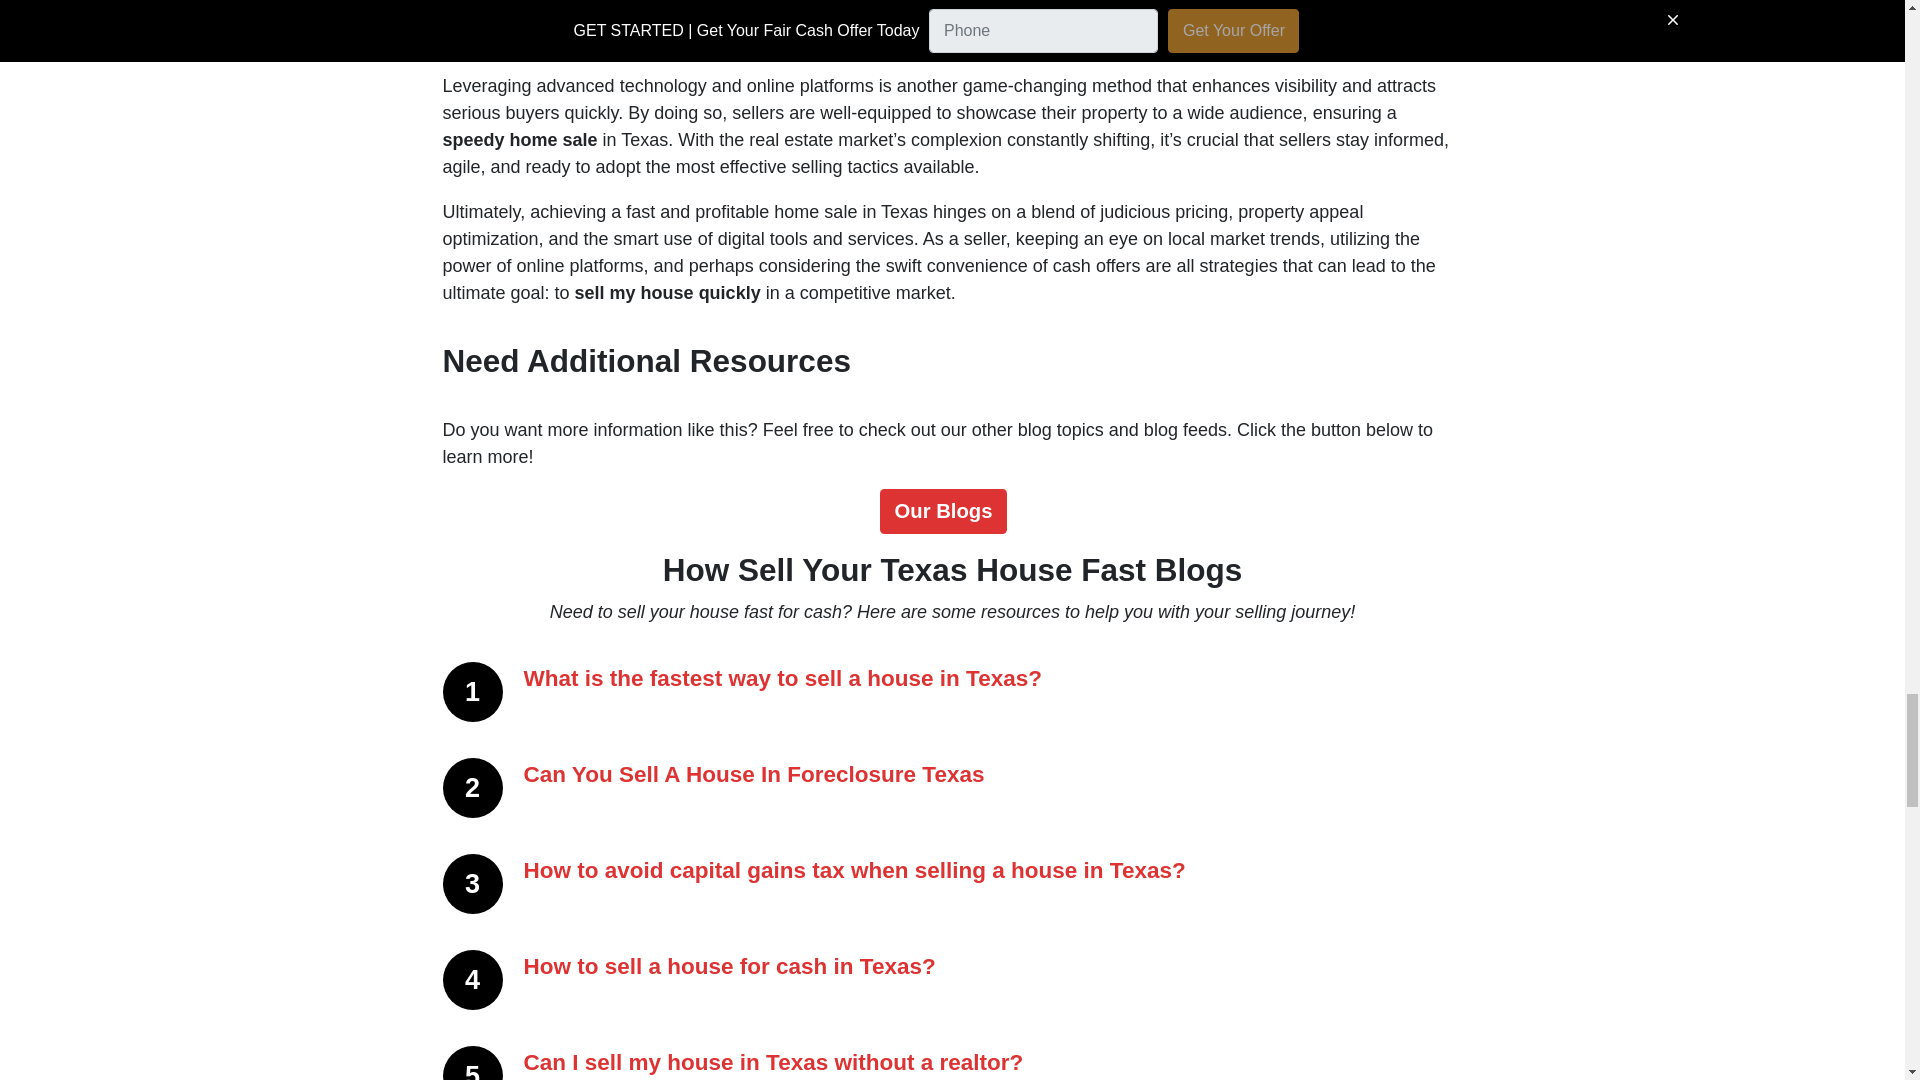 This screenshot has height=1080, width=1920. I want to click on Can You Sell A House In Foreclosure Texas, so click(754, 774).